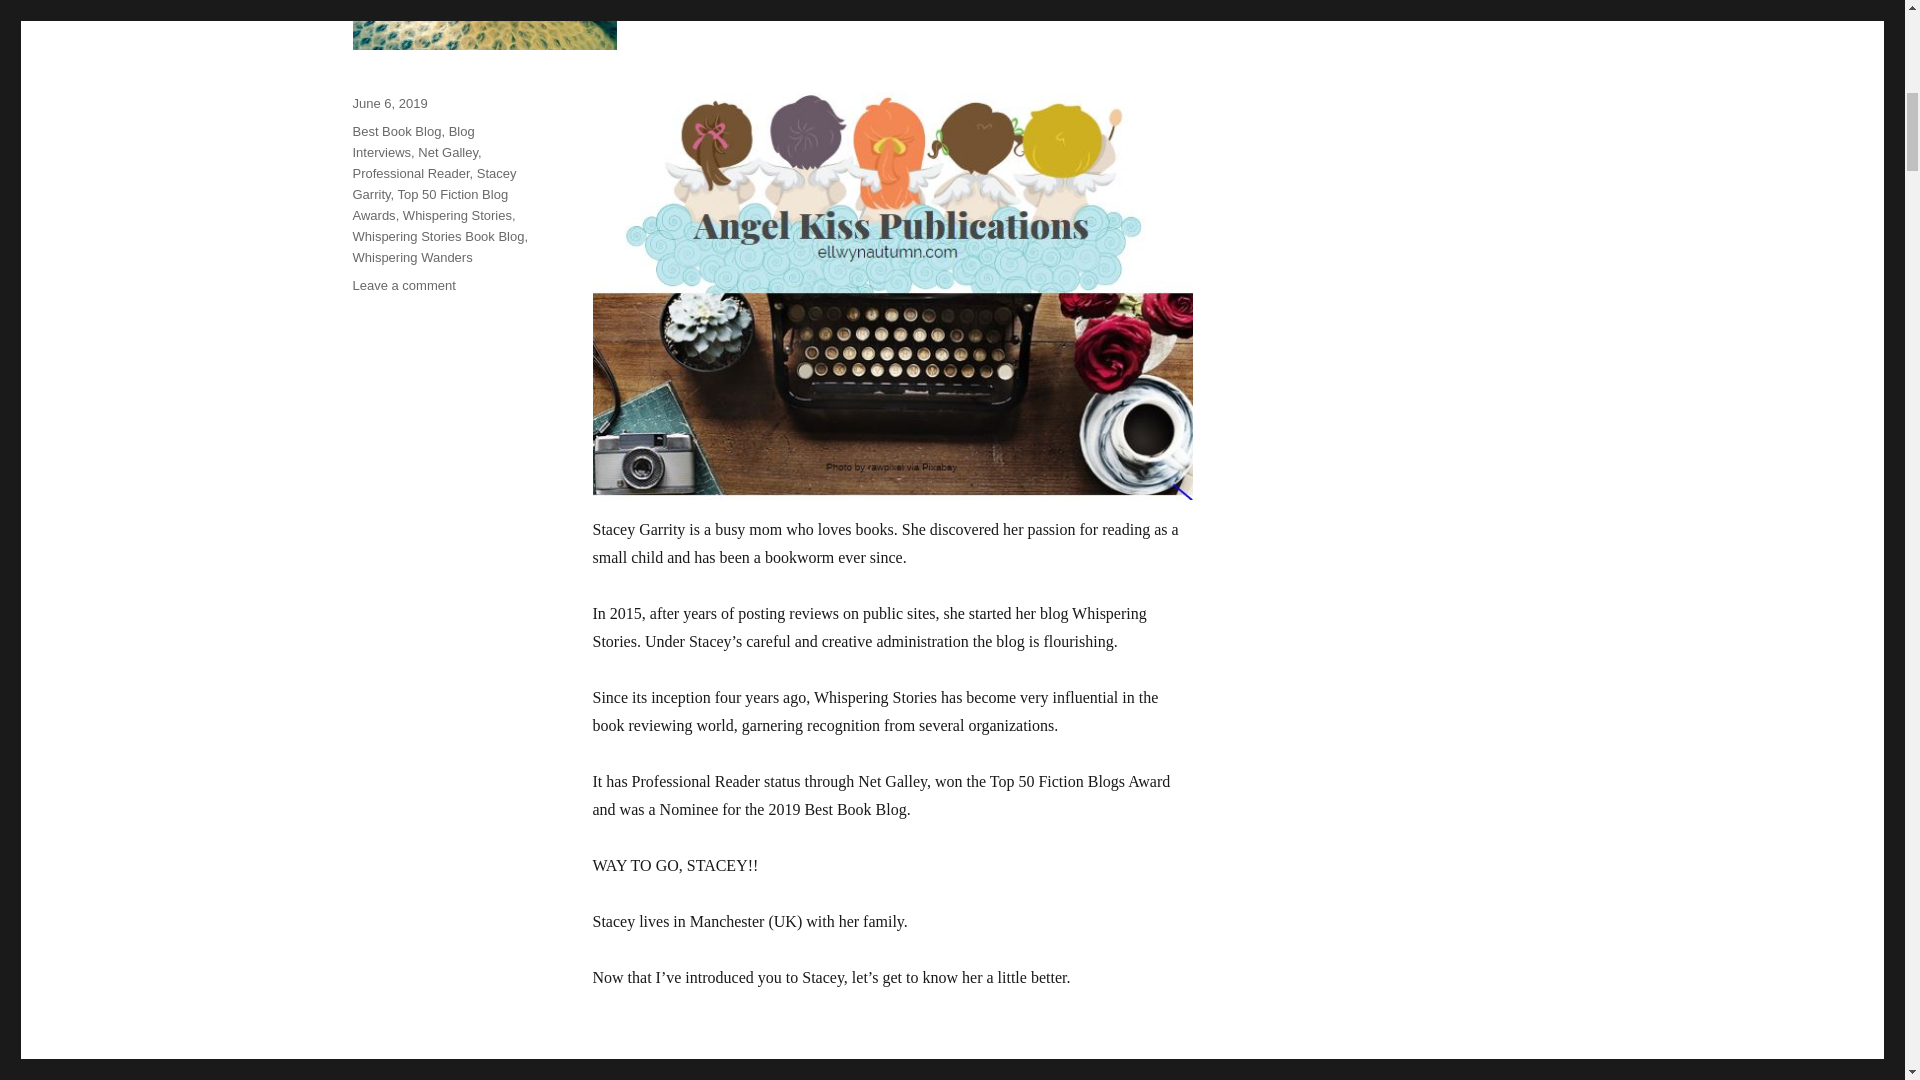 The width and height of the screenshot is (1920, 1080). Describe the element at coordinates (396, 132) in the screenshot. I see `Best Book Blog` at that location.